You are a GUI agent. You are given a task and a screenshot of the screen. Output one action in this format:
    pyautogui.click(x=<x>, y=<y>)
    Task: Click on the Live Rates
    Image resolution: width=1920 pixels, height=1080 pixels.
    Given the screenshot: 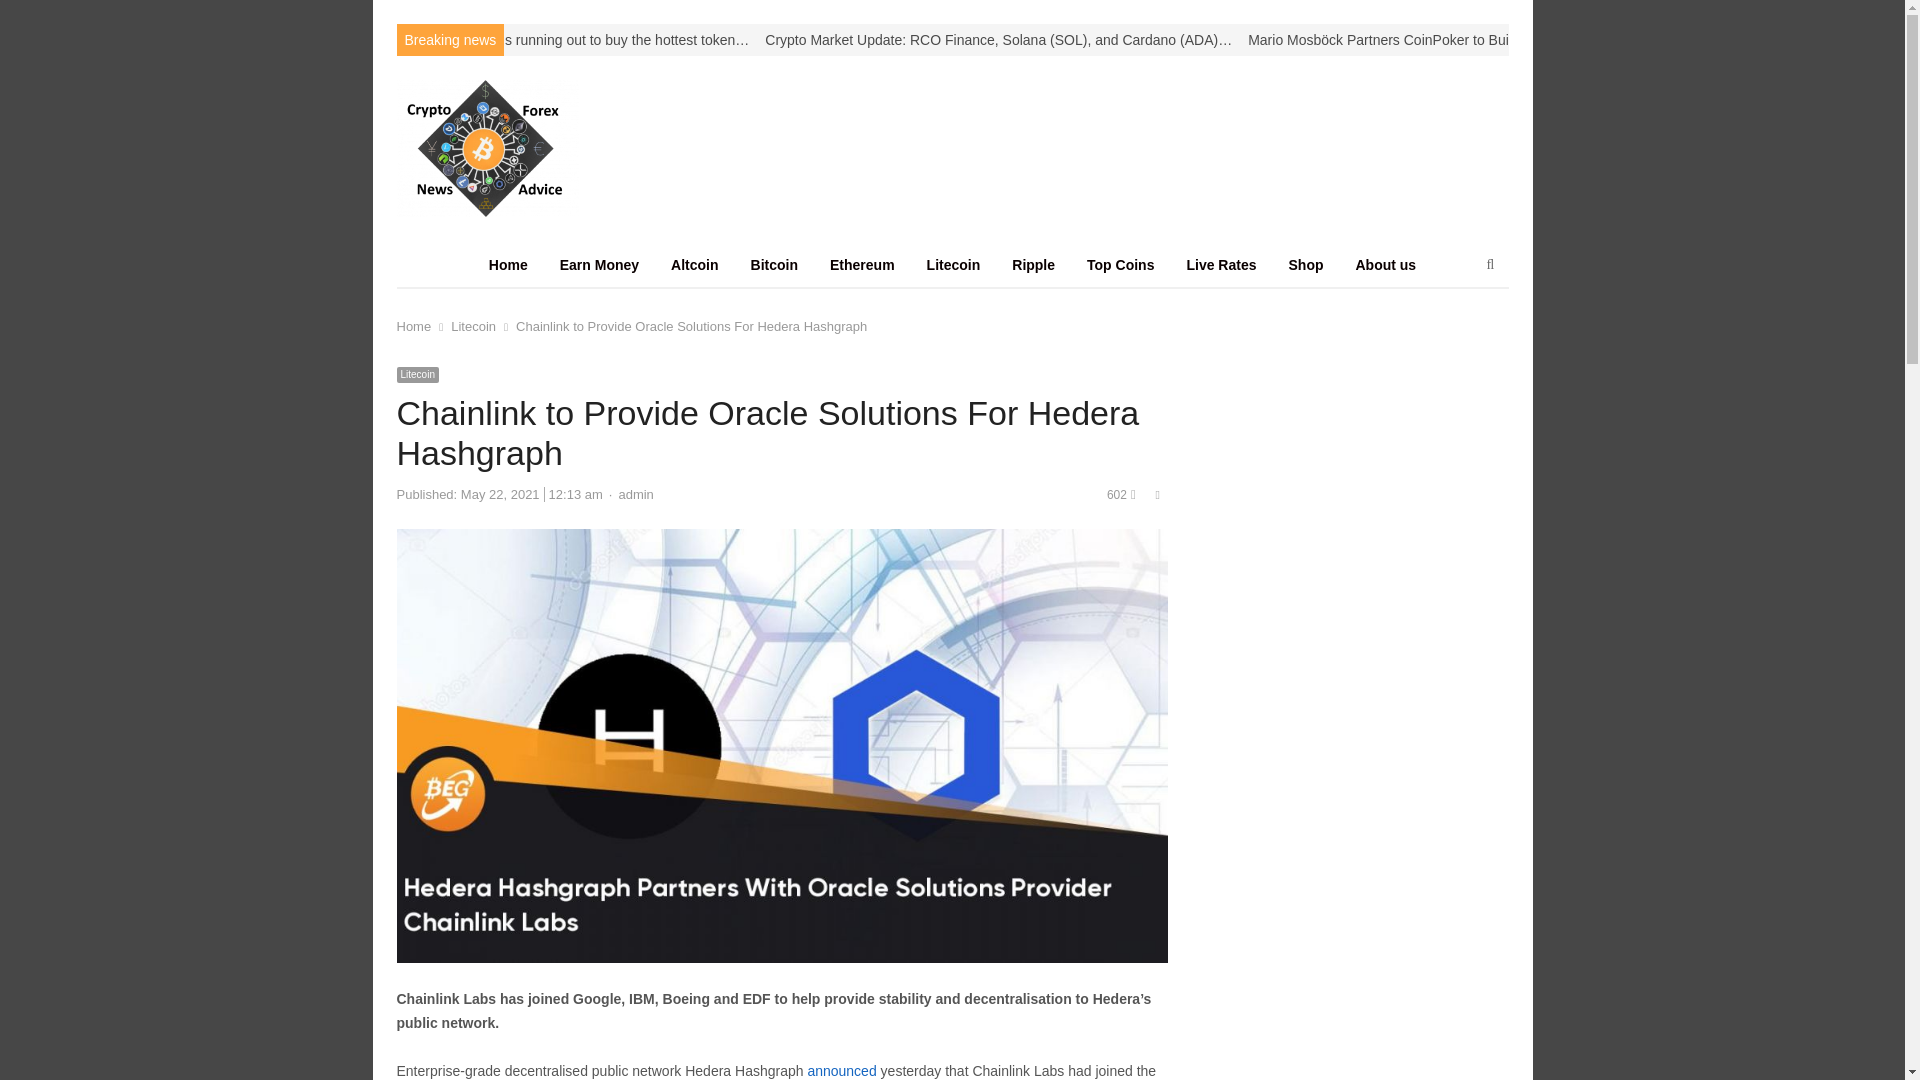 What is the action you would take?
    pyautogui.click(x=1220, y=264)
    